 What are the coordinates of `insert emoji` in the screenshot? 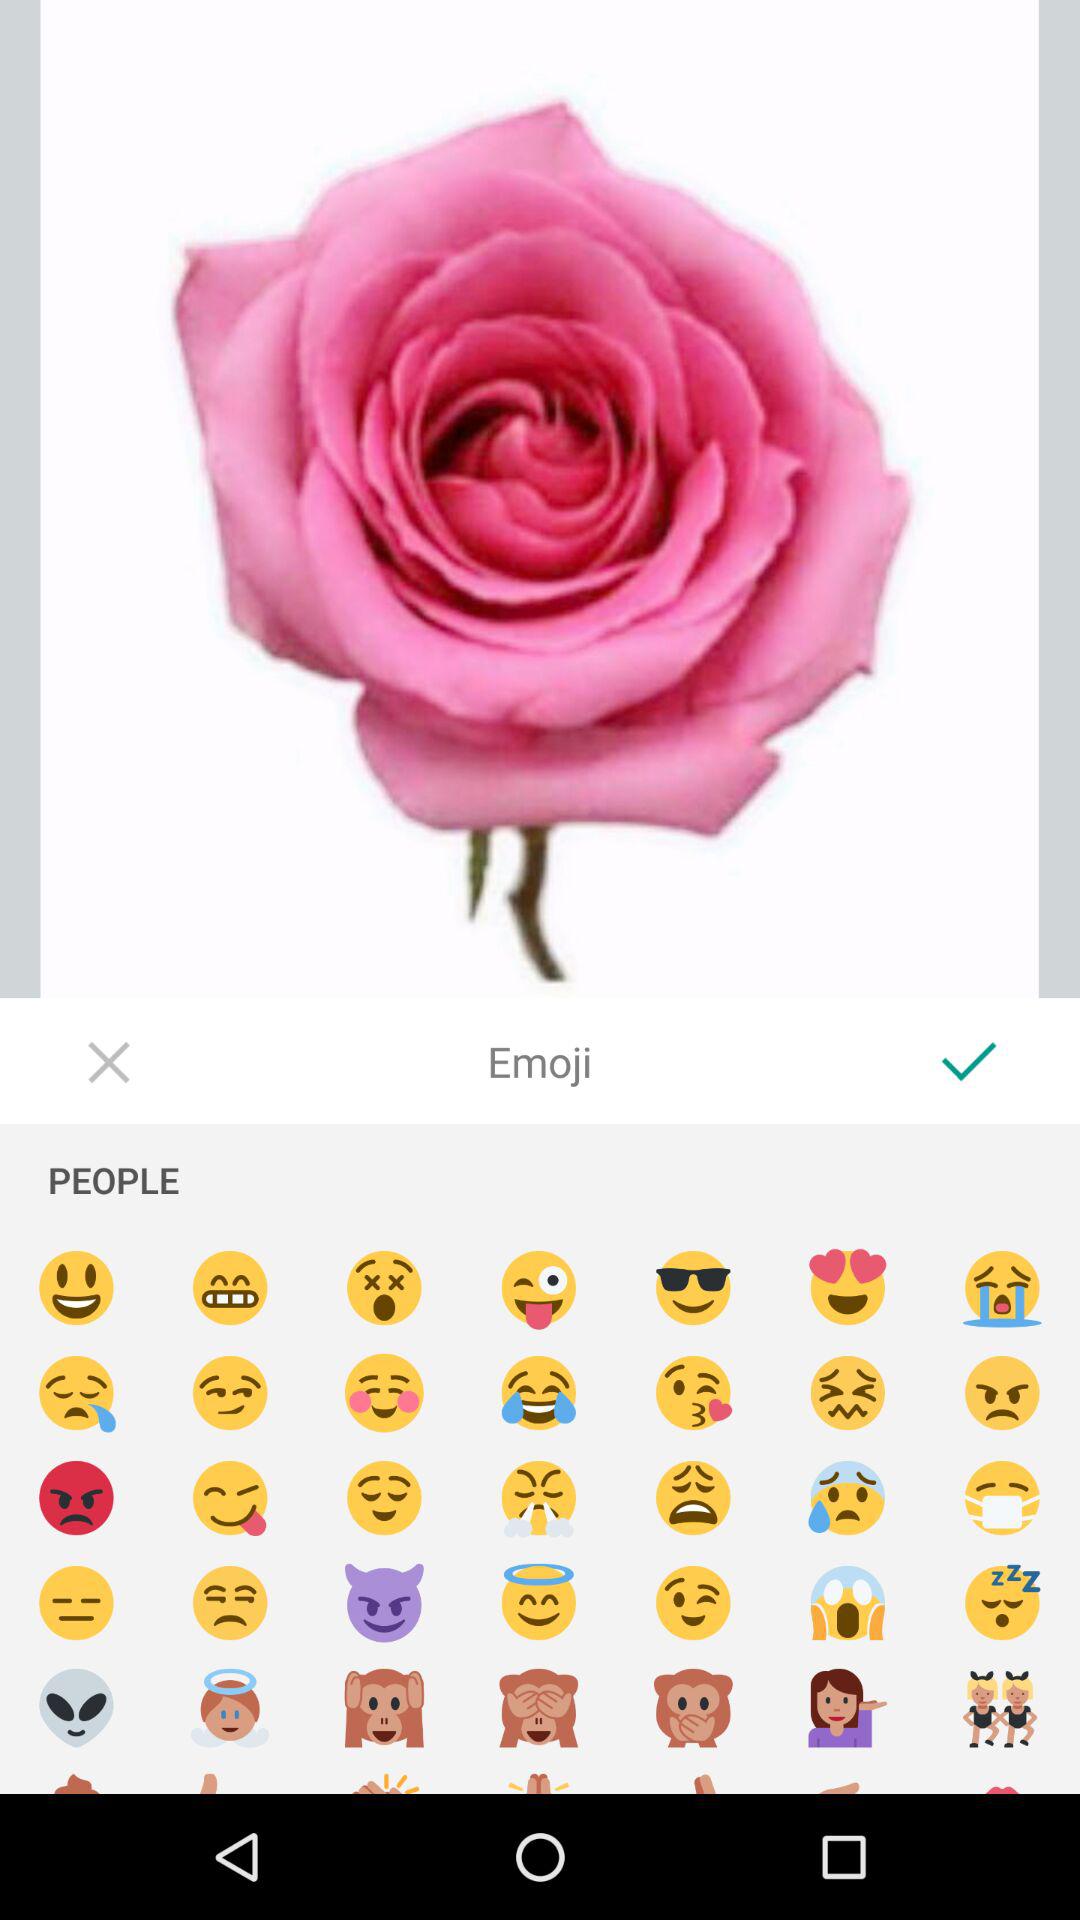 It's located at (230, 1394).